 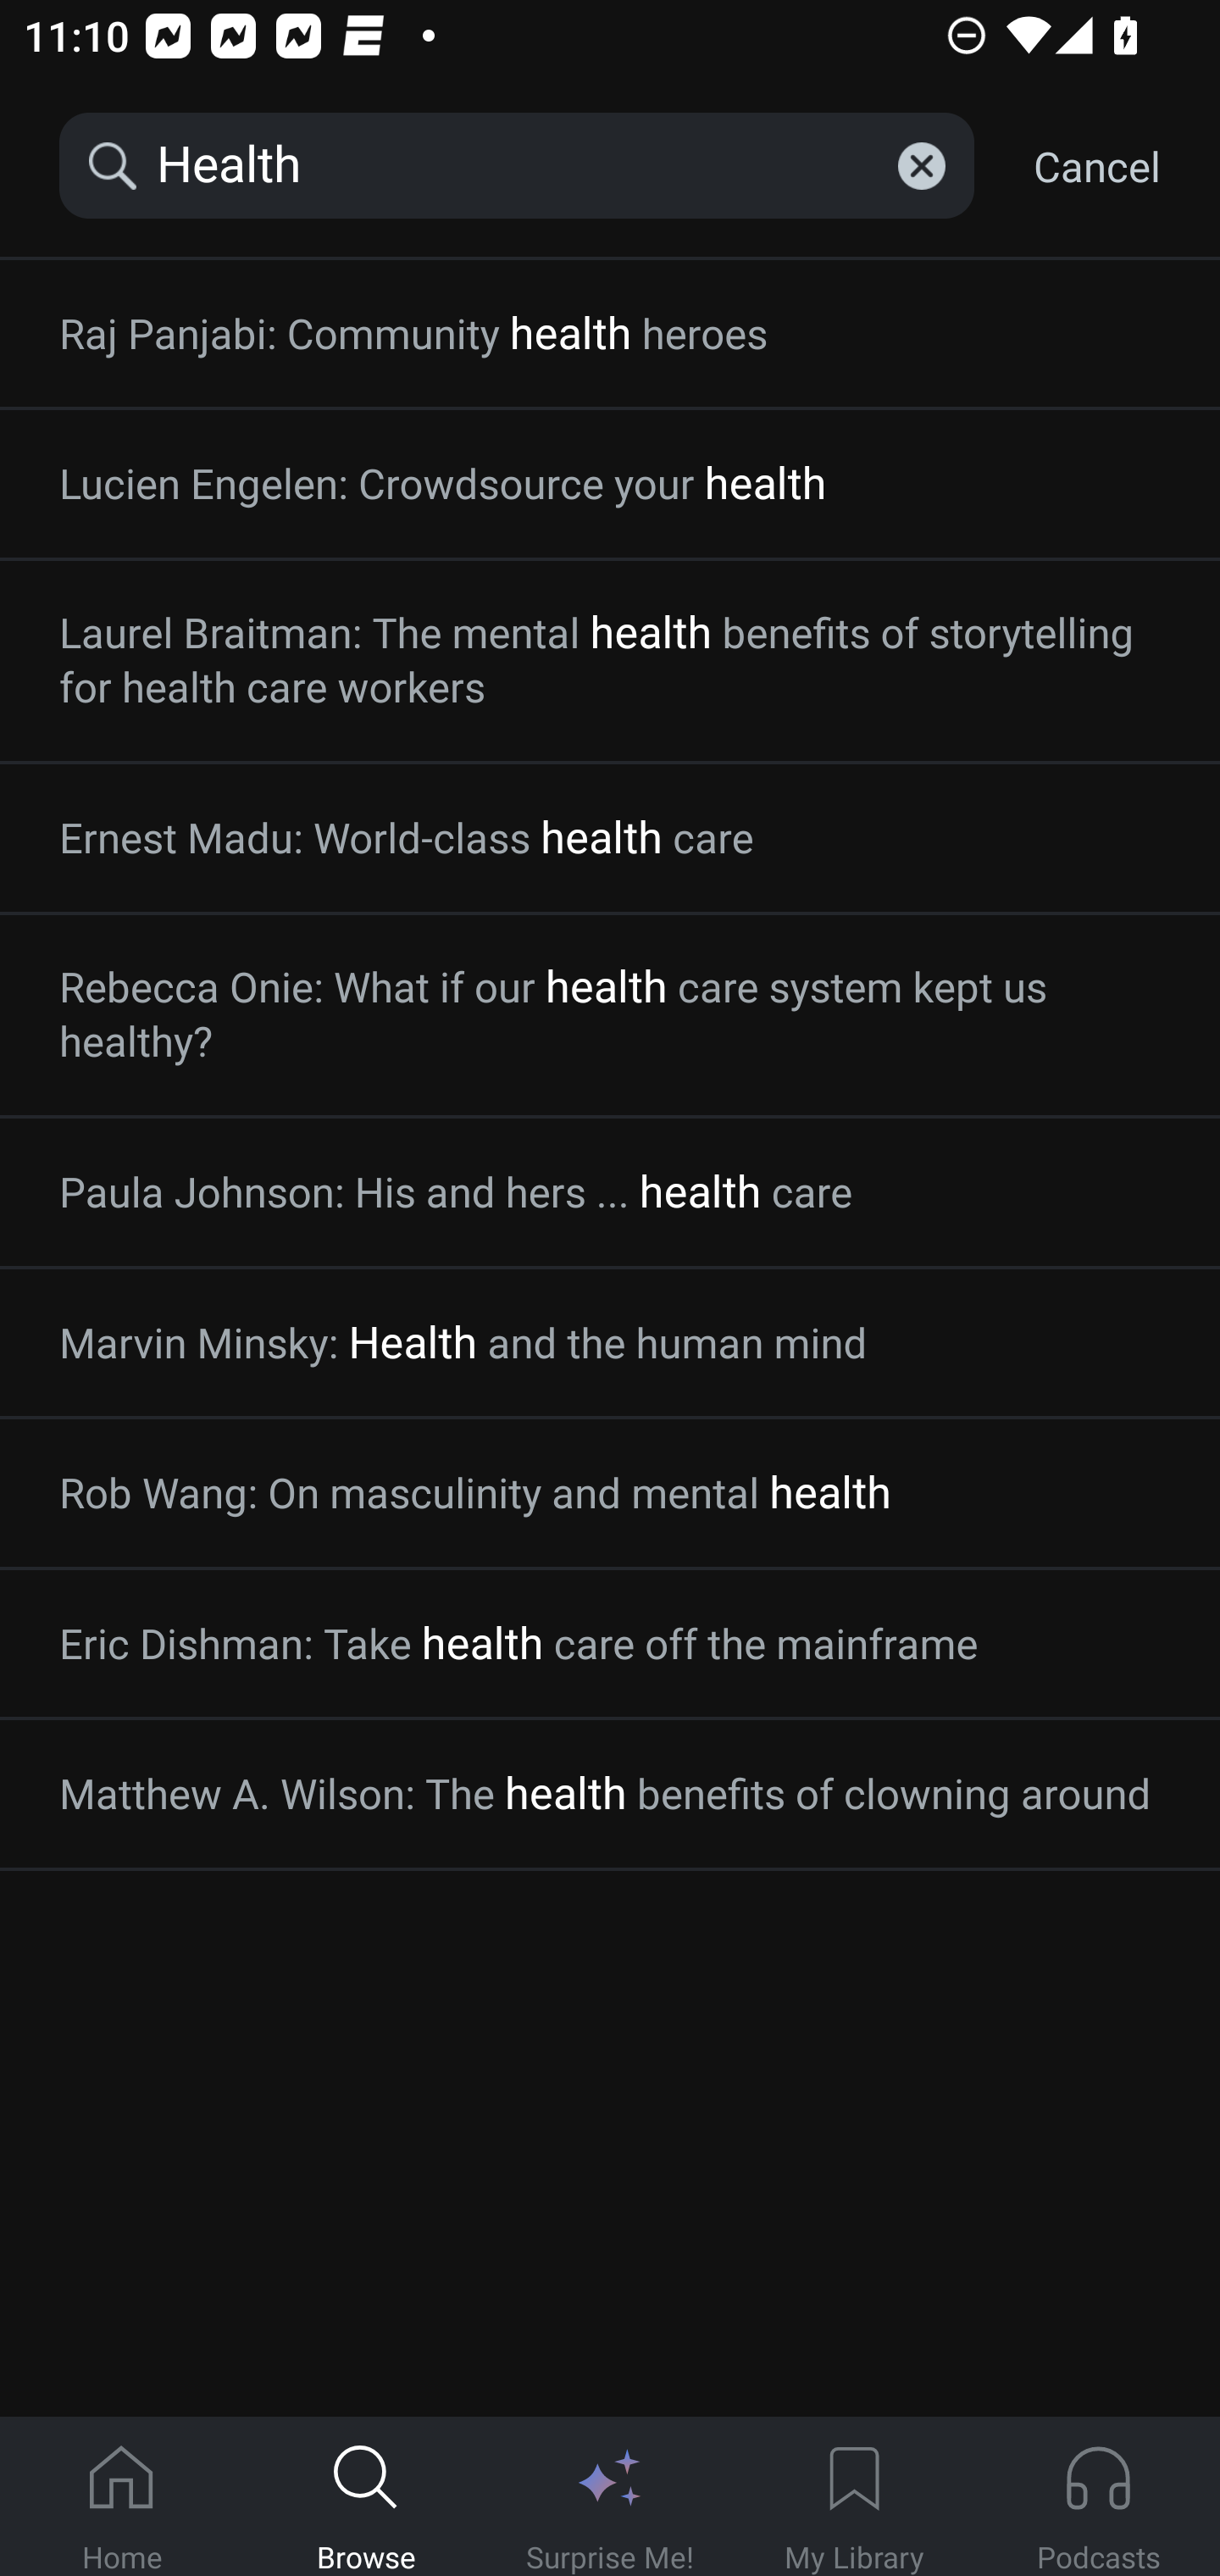 What do you see at coordinates (610, 1644) in the screenshot?
I see `Eric Dishman: Take health care off the mainframe` at bounding box center [610, 1644].